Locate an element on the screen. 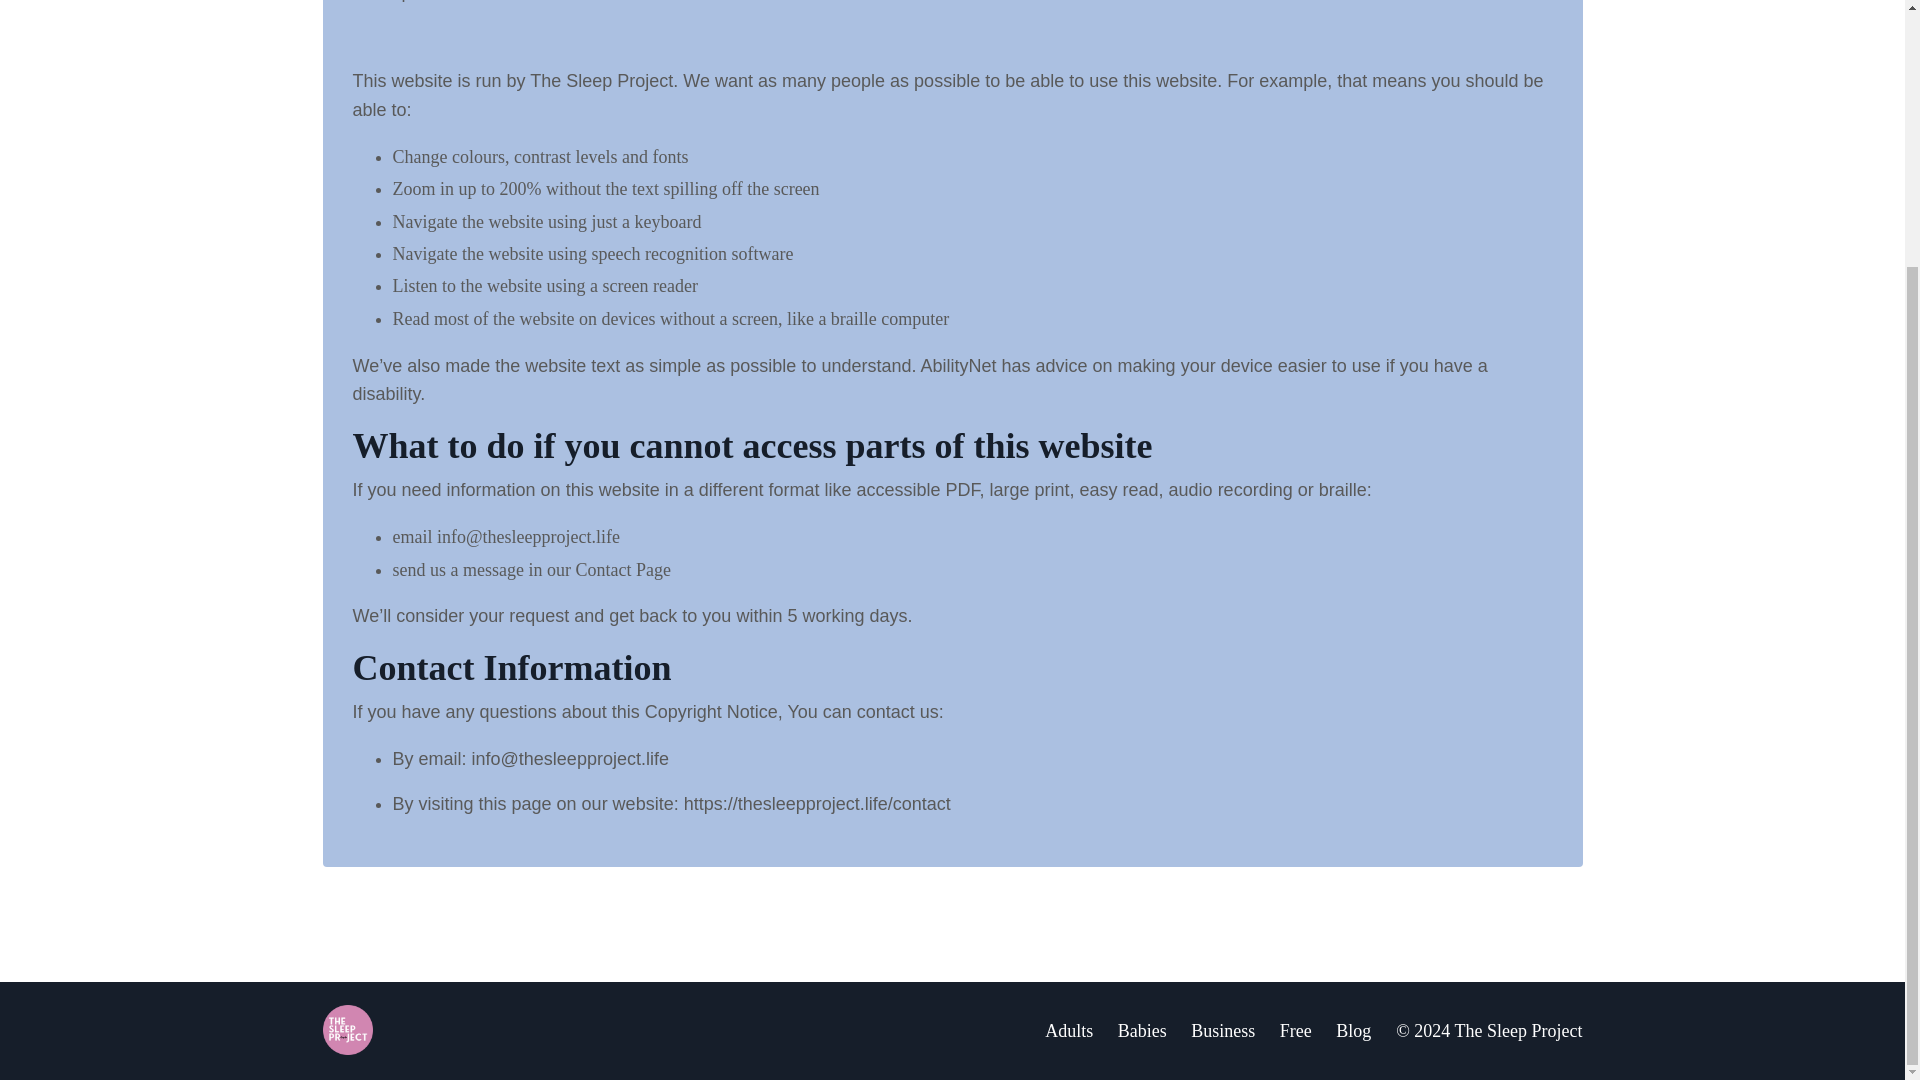 The image size is (1920, 1080). Business is located at coordinates (1222, 1030).